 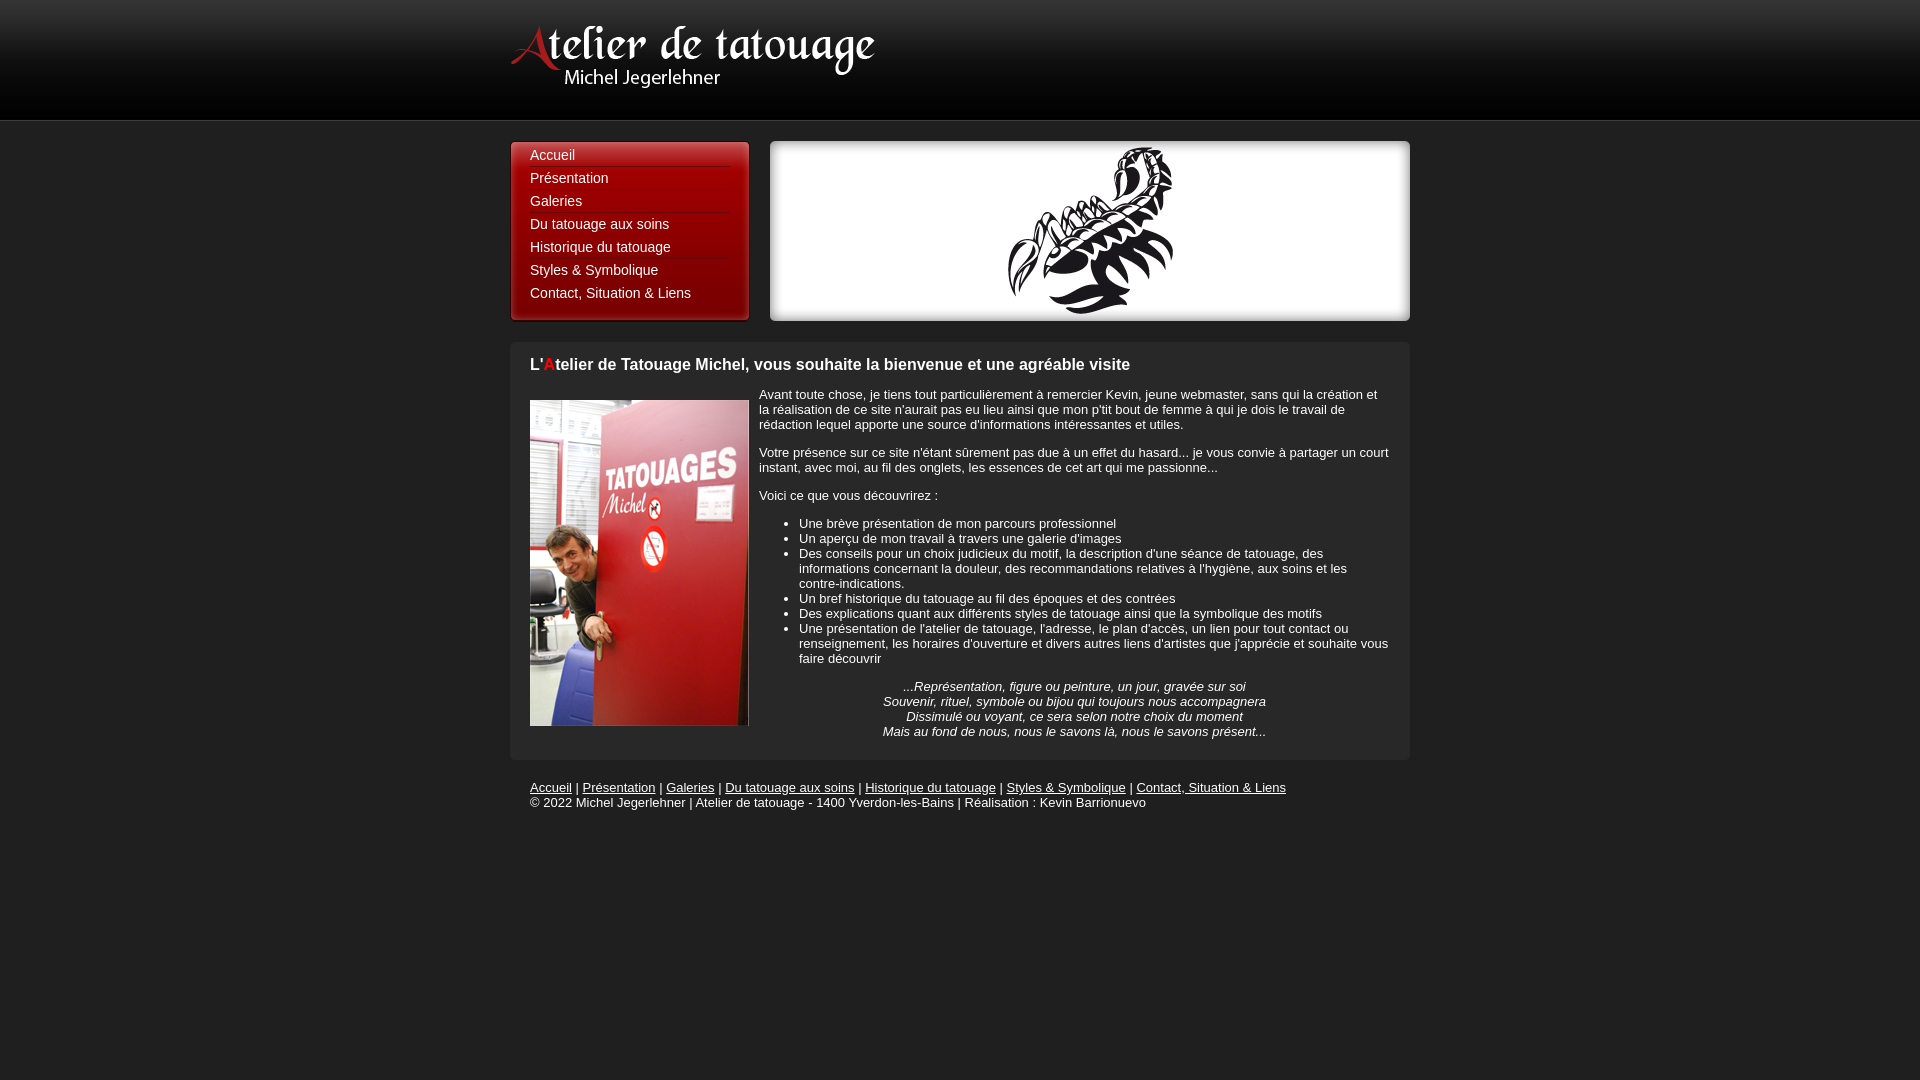 I want to click on Du tatouage aux soins, so click(x=790, y=788).